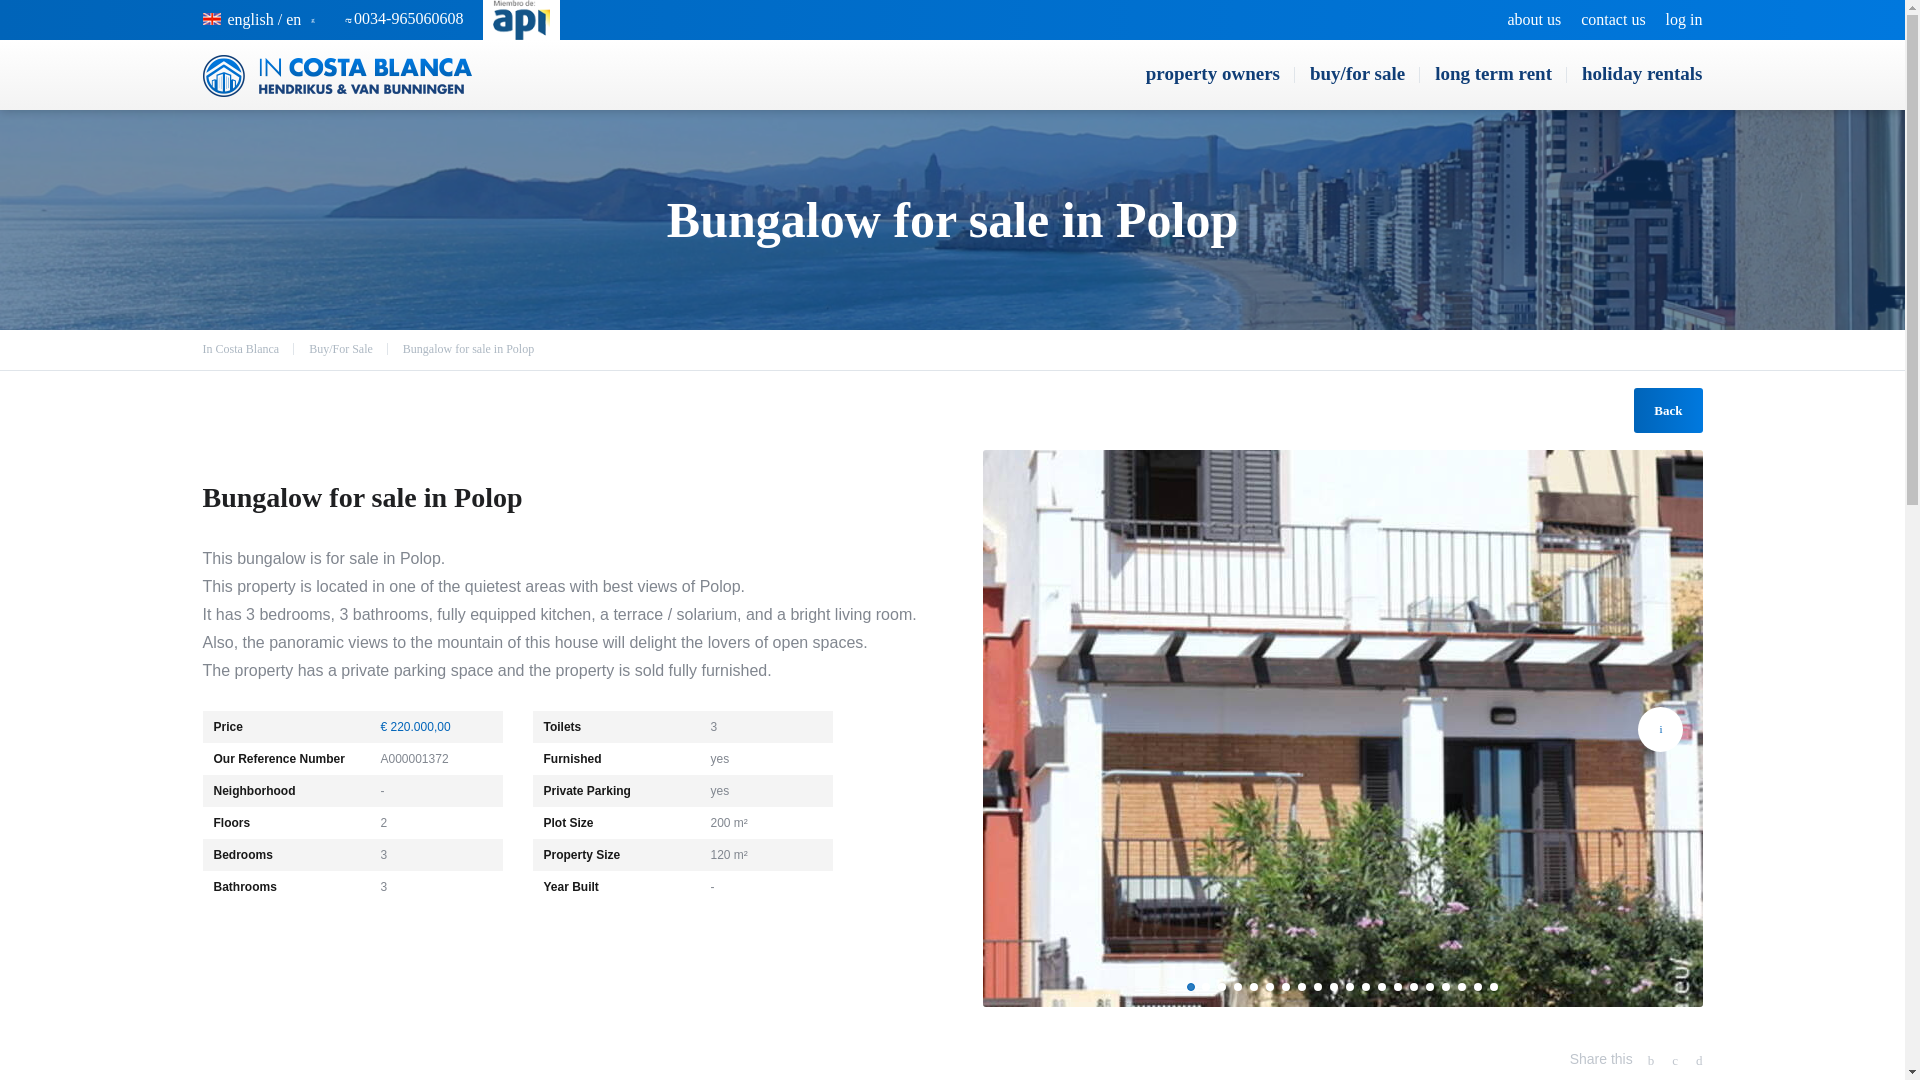 This screenshot has width=1920, height=1080. What do you see at coordinates (1612, 20) in the screenshot?
I see `contact us` at bounding box center [1612, 20].